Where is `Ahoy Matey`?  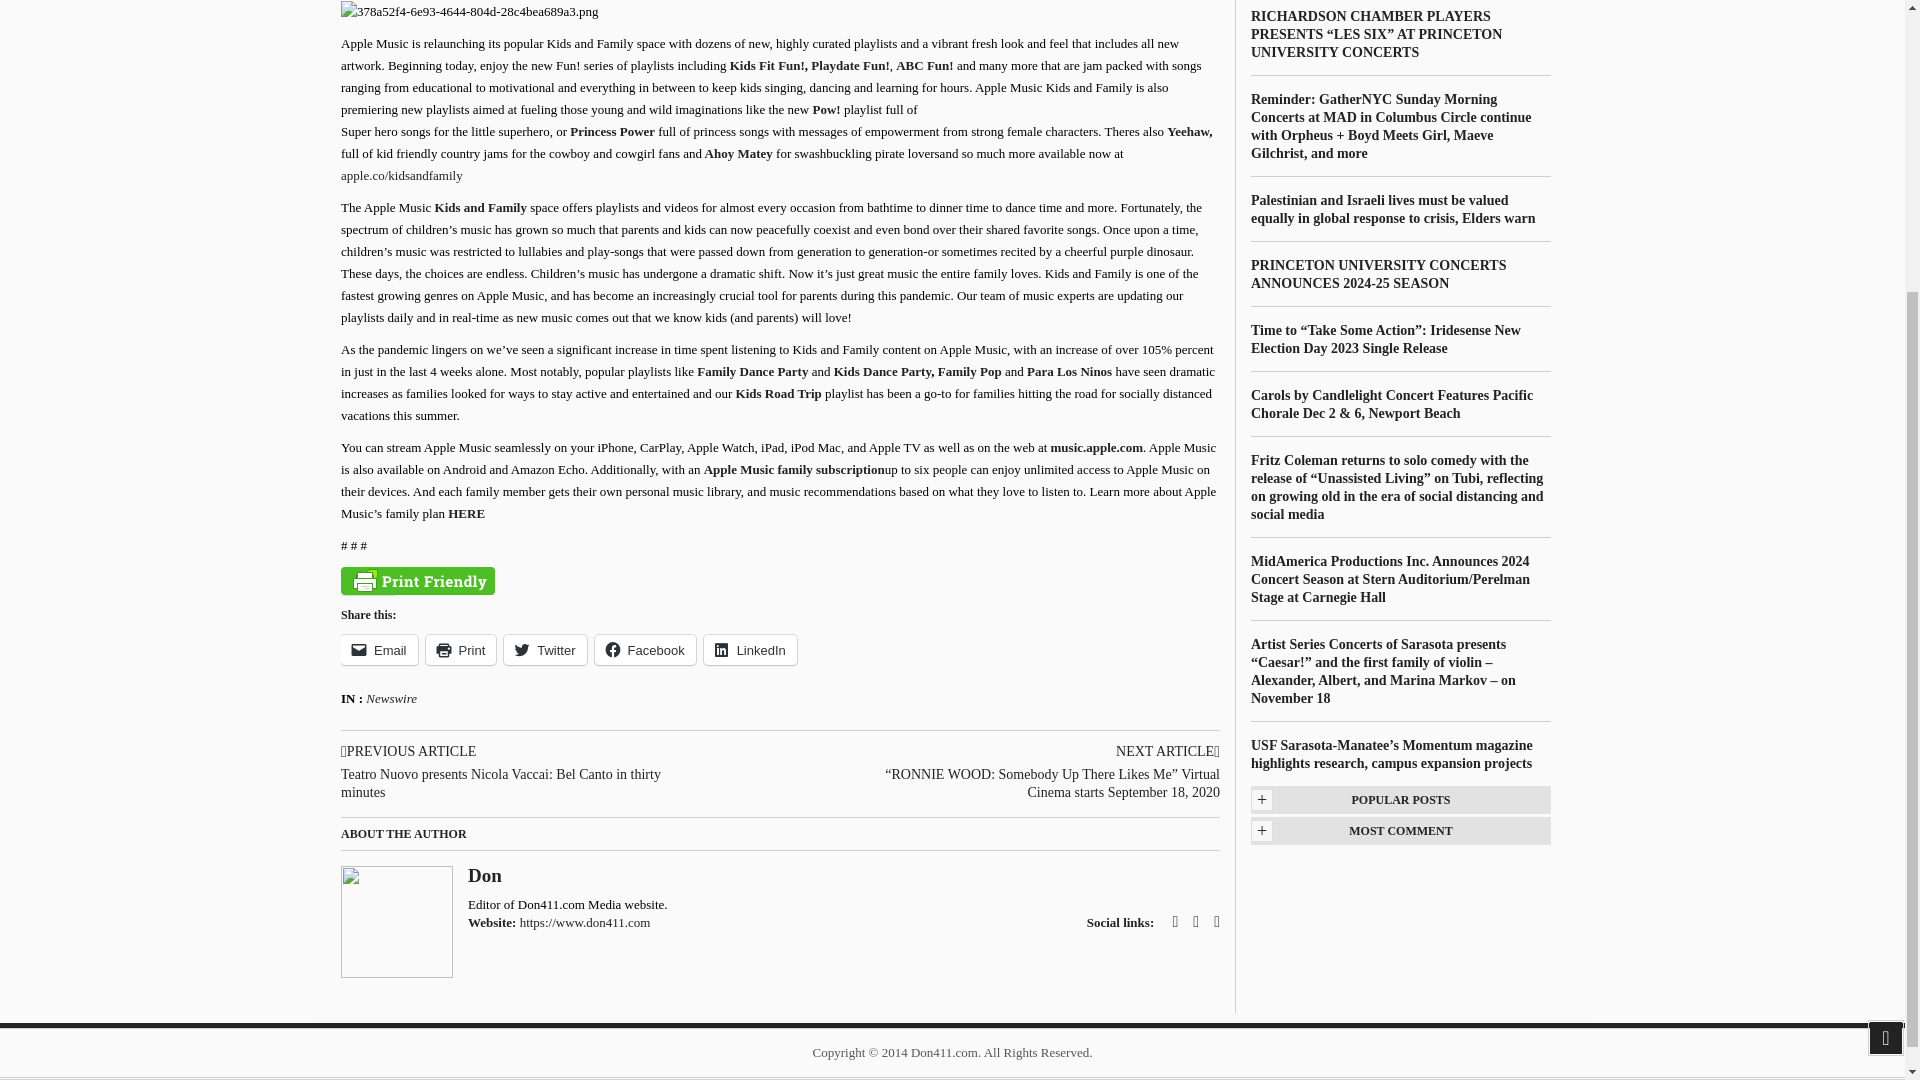 Ahoy Matey is located at coordinates (738, 152).